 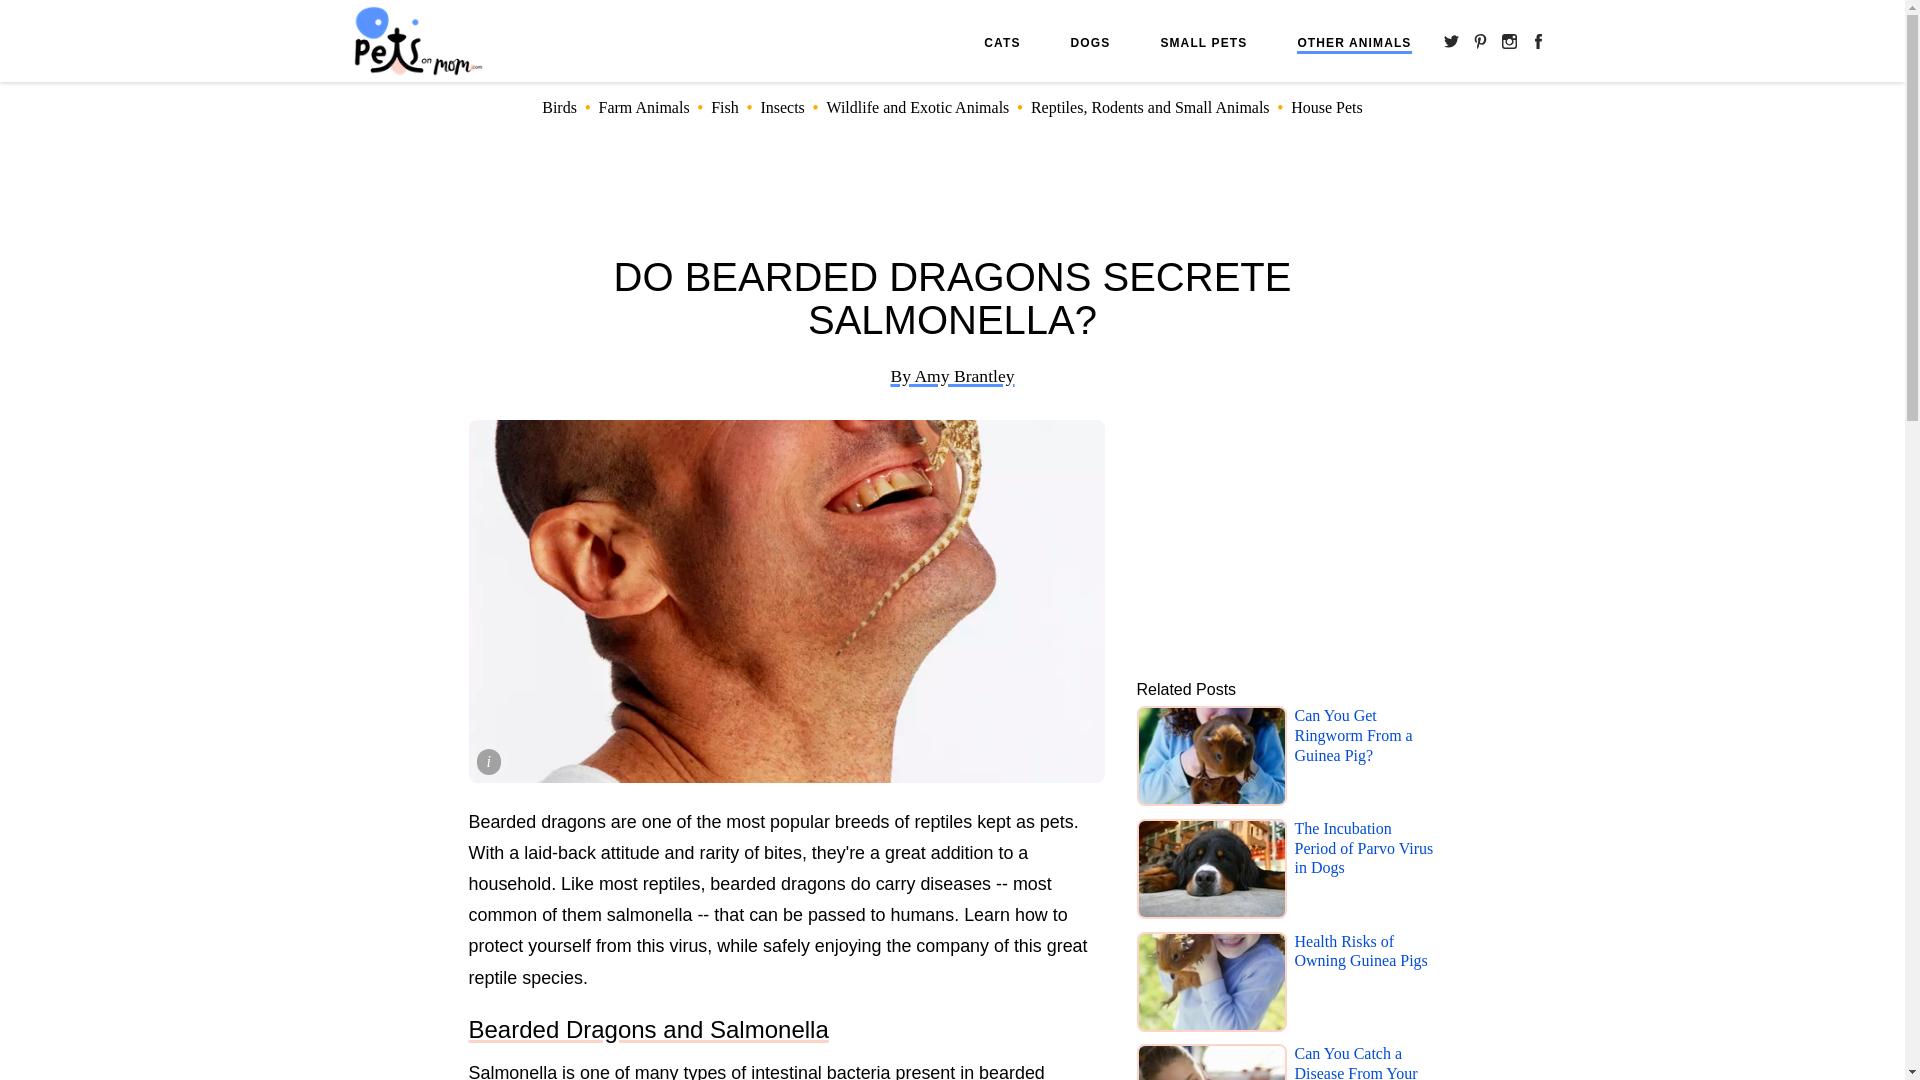 I want to click on House Pets, so click(x=1326, y=107).